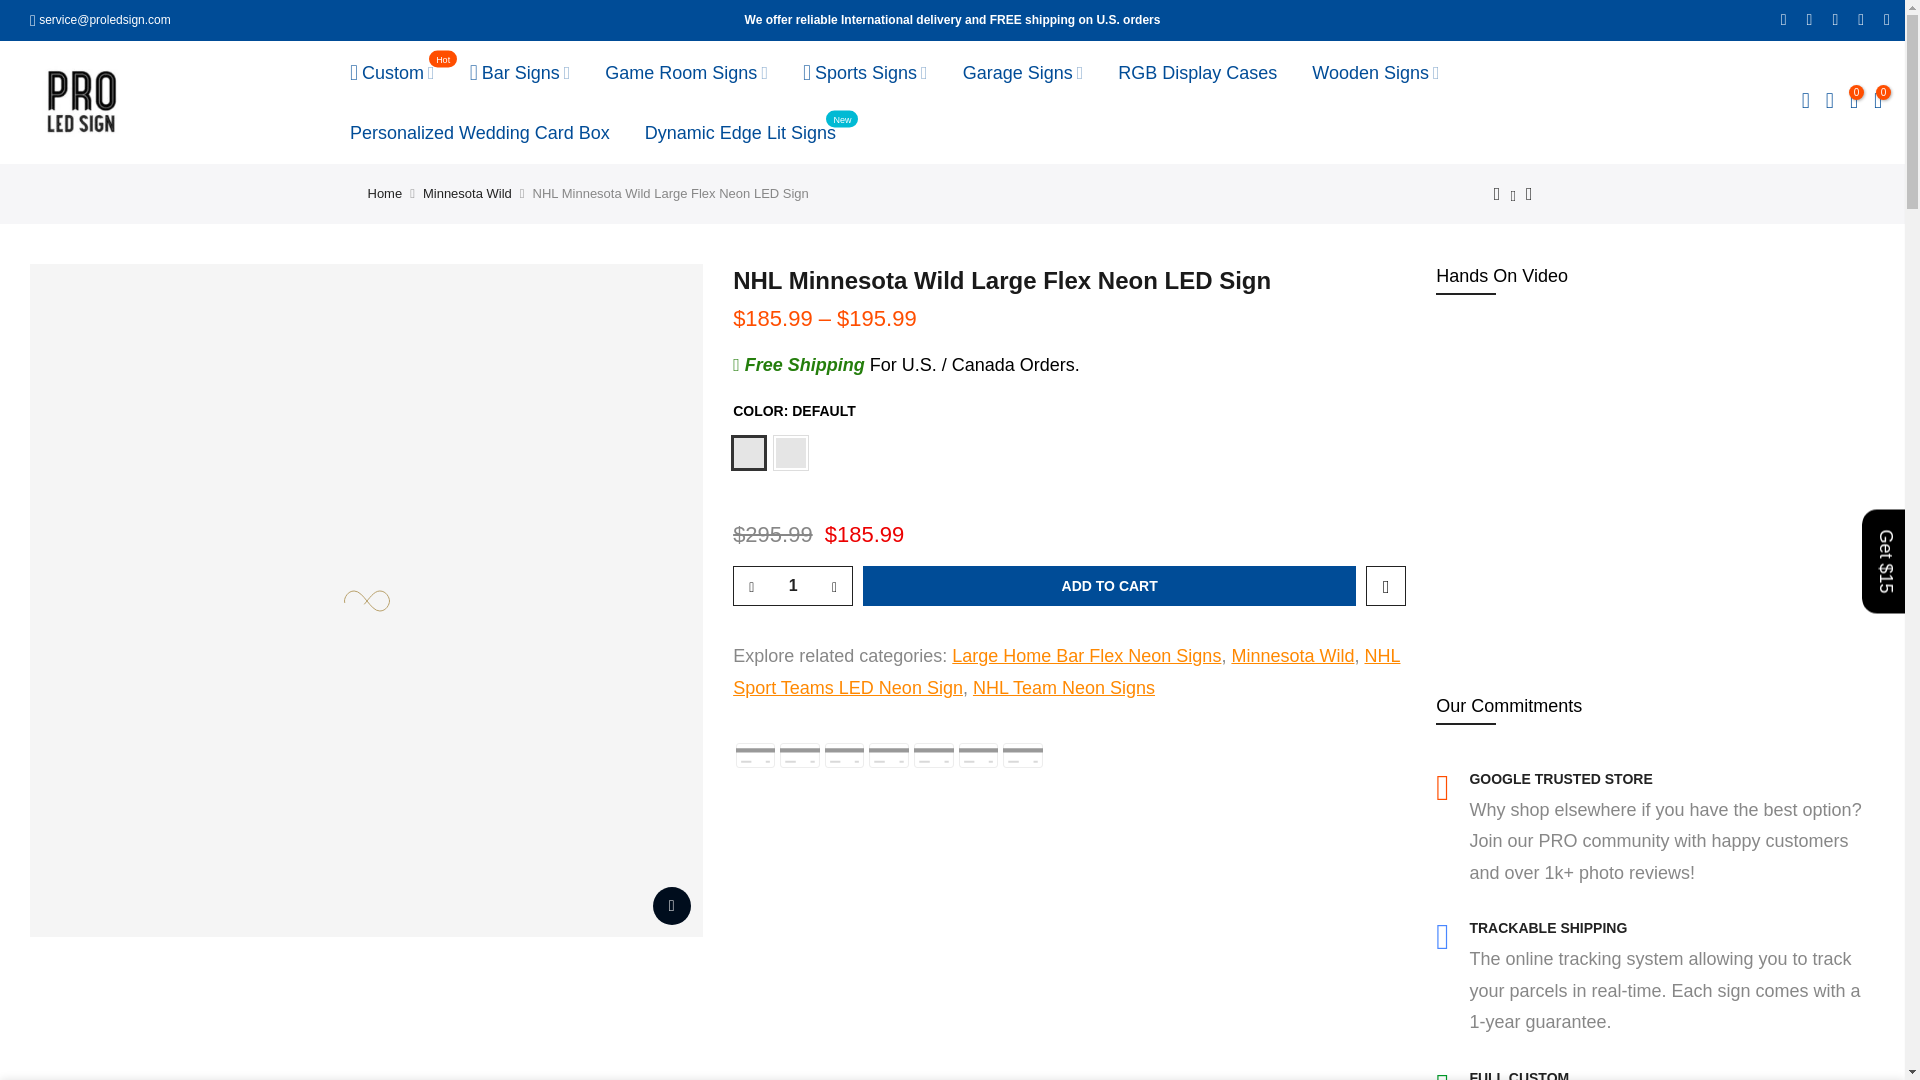  Describe the element at coordinates (467, 192) in the screenshot. I see `Game Room Signs` at that location.